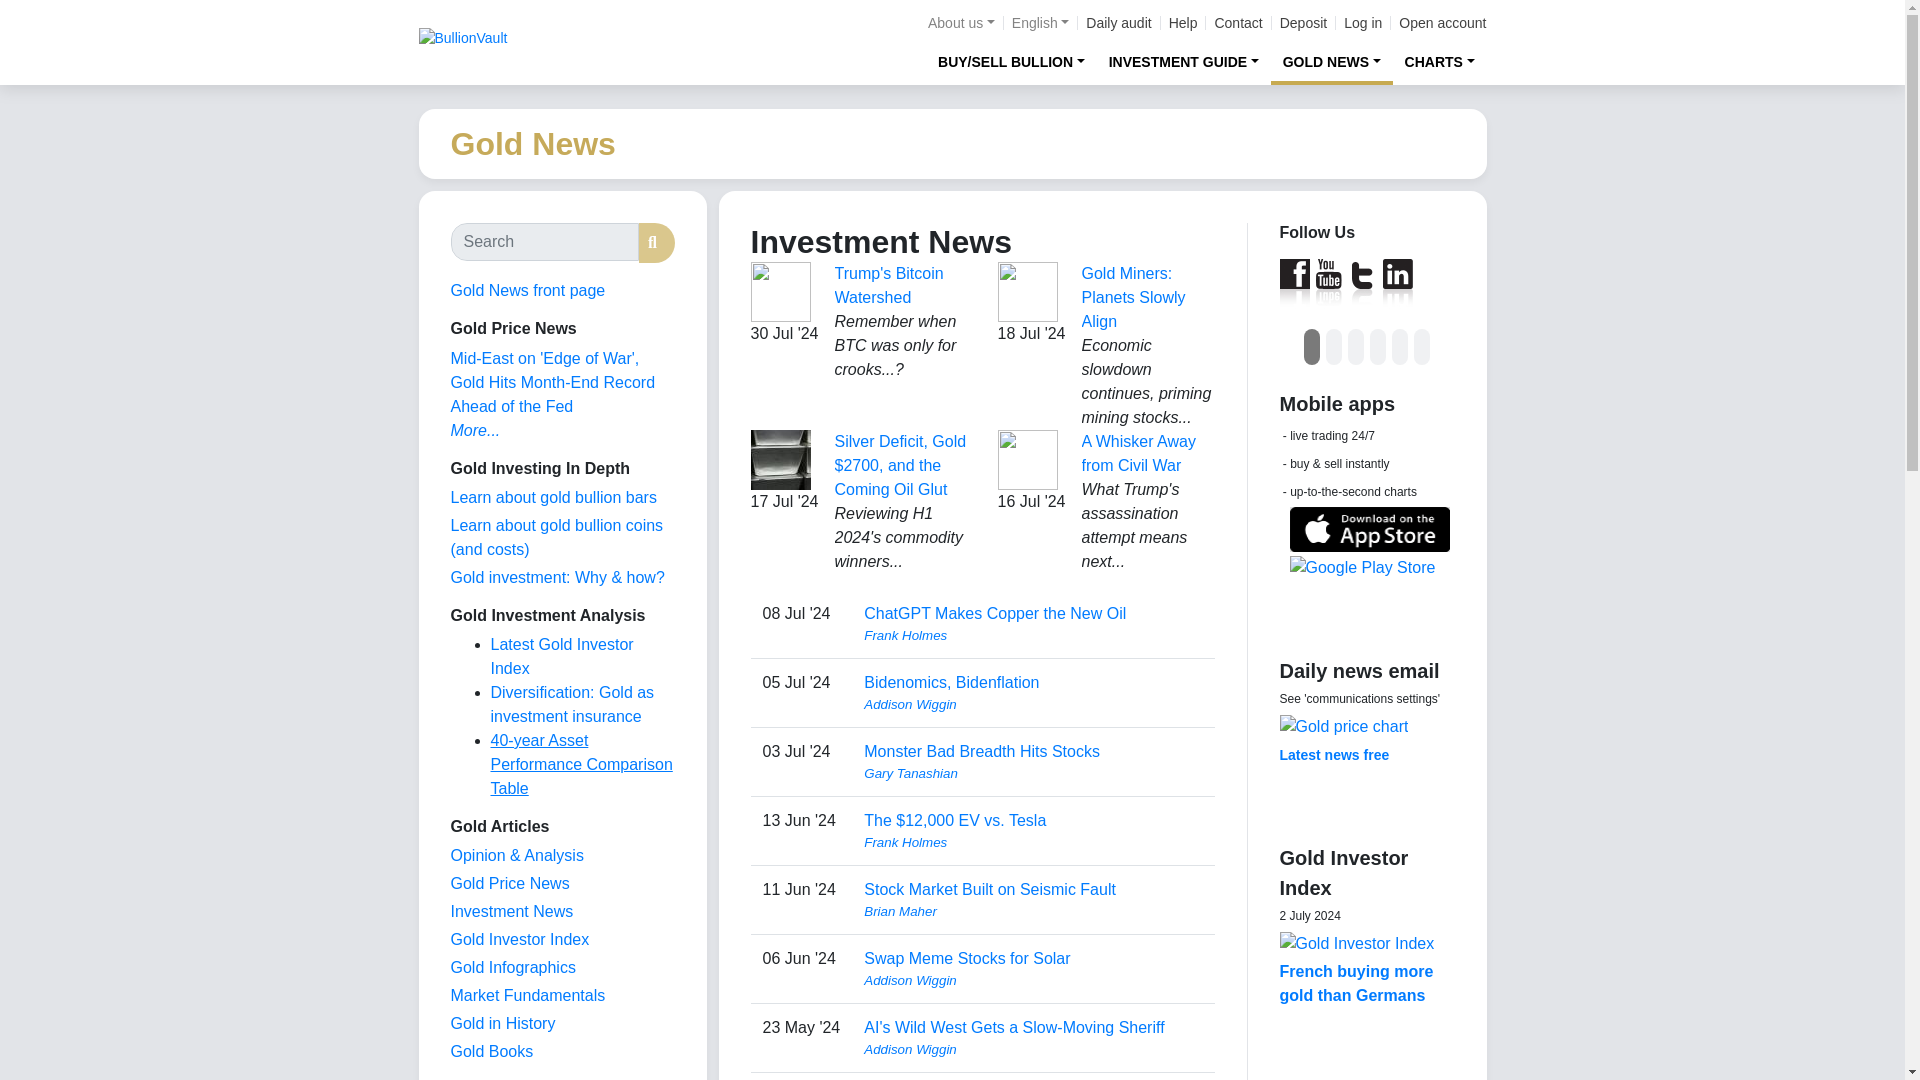 The image size is (1920, 1080). What do you see at coordinates (516, 855) in the screenshot?
I see `The View from the Vault` at bounding box center [516, 855].